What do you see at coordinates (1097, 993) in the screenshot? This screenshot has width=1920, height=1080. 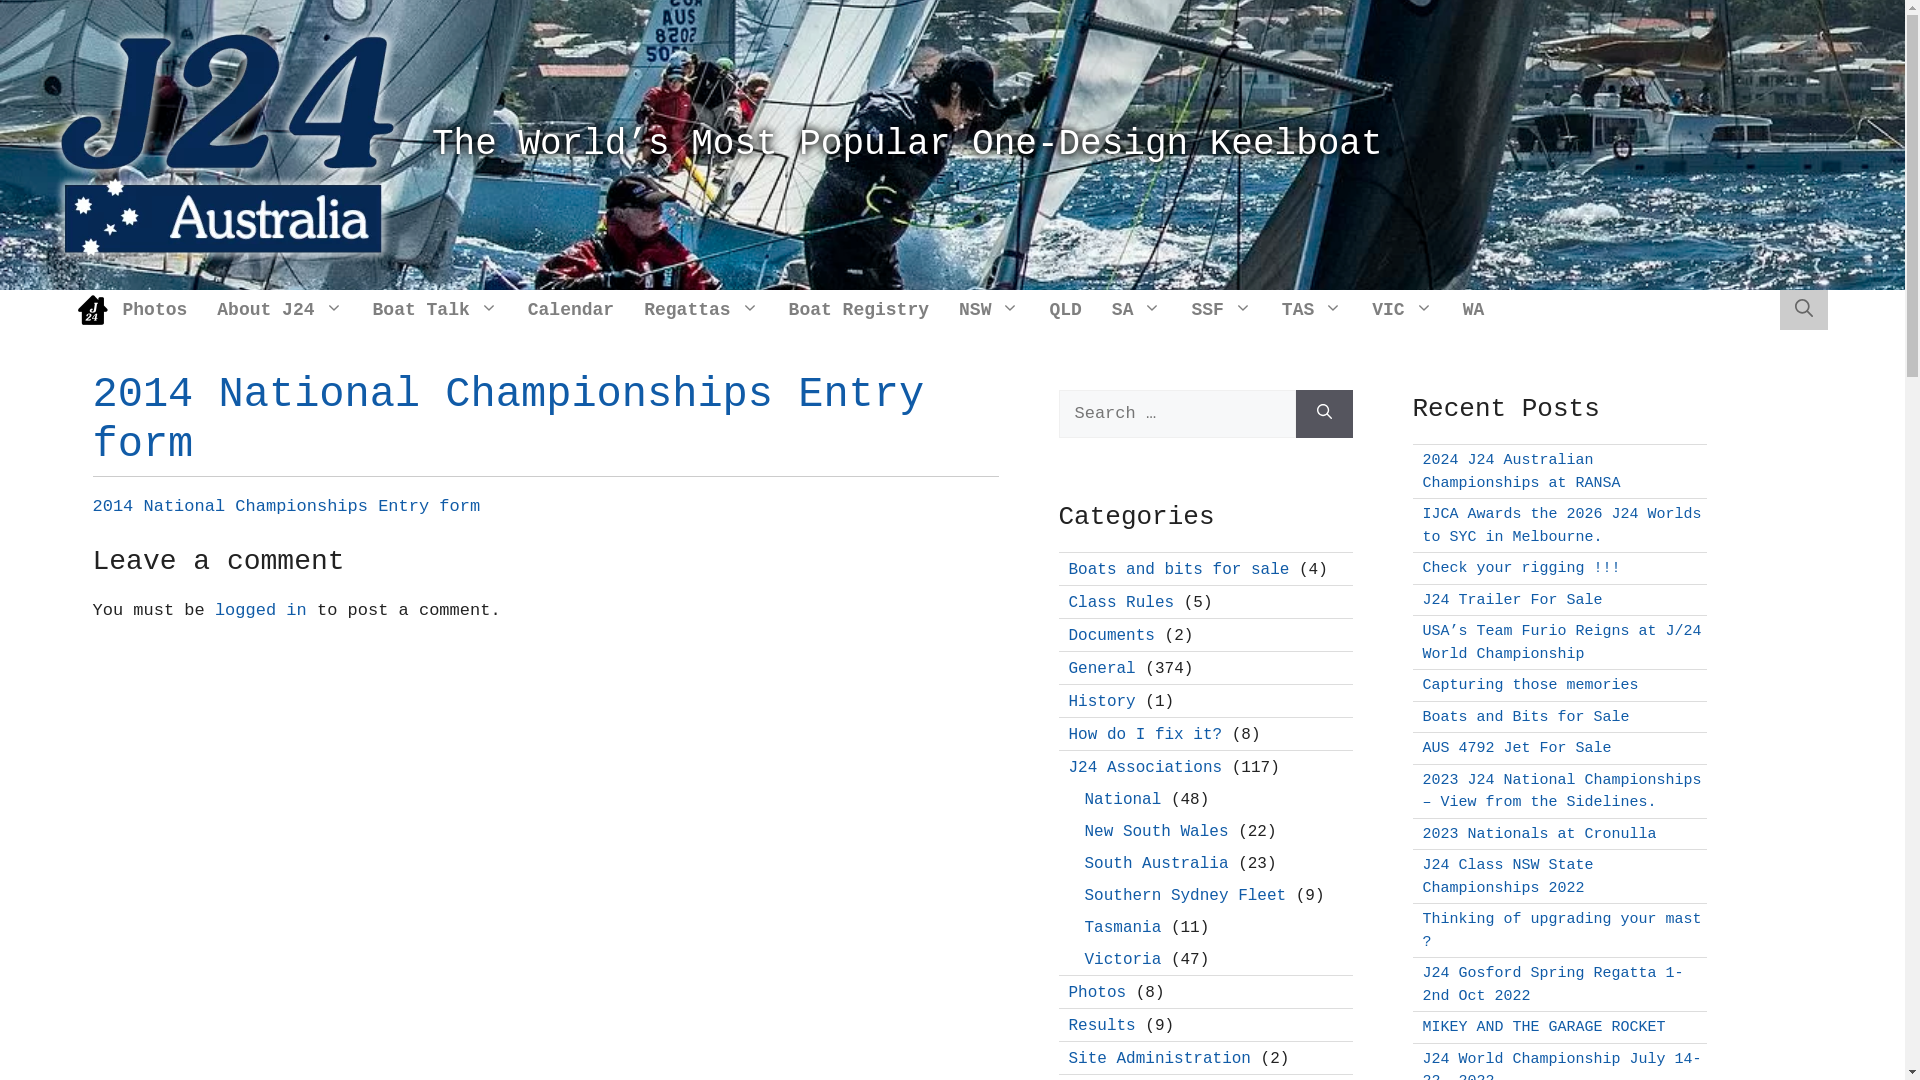 I see `Photos` at bounding box center [1097, 993].